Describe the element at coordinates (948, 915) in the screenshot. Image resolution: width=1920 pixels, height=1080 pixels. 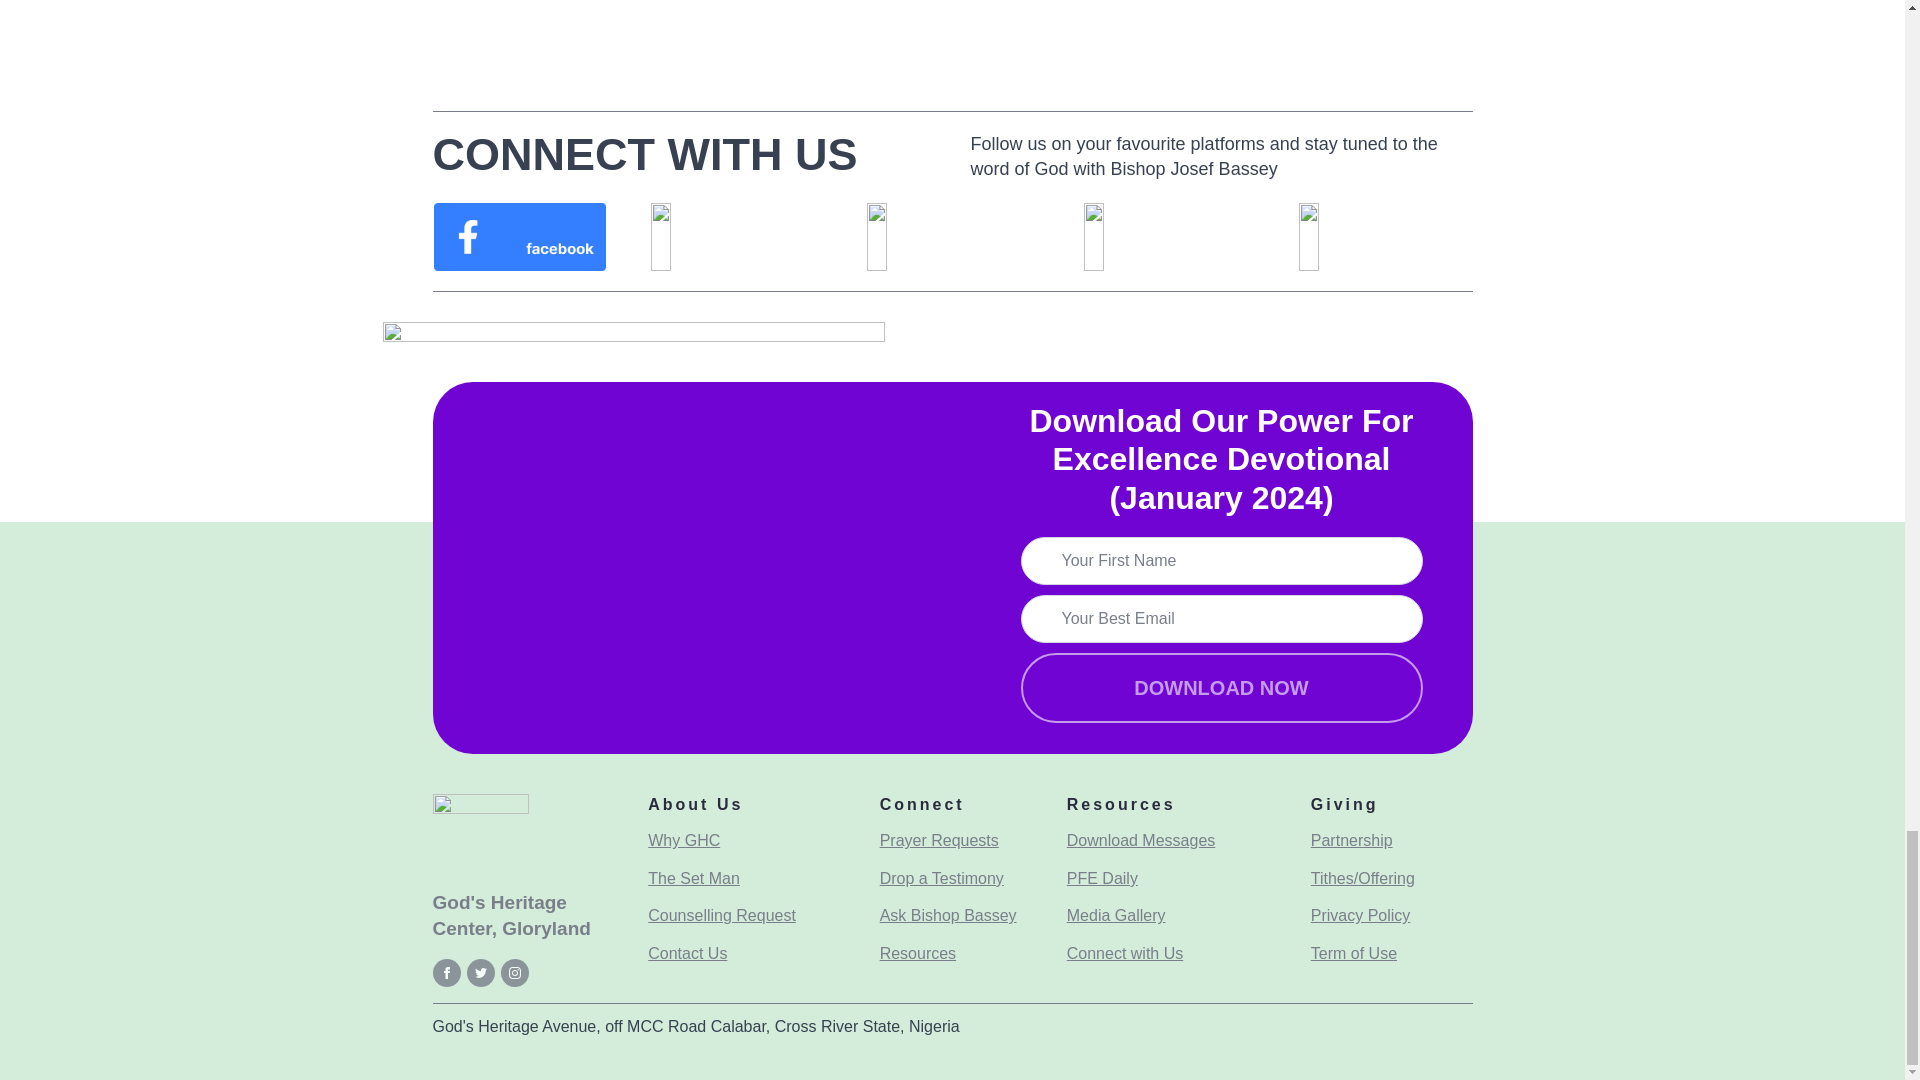
I see `Ask Bishop Bassey` at that location.